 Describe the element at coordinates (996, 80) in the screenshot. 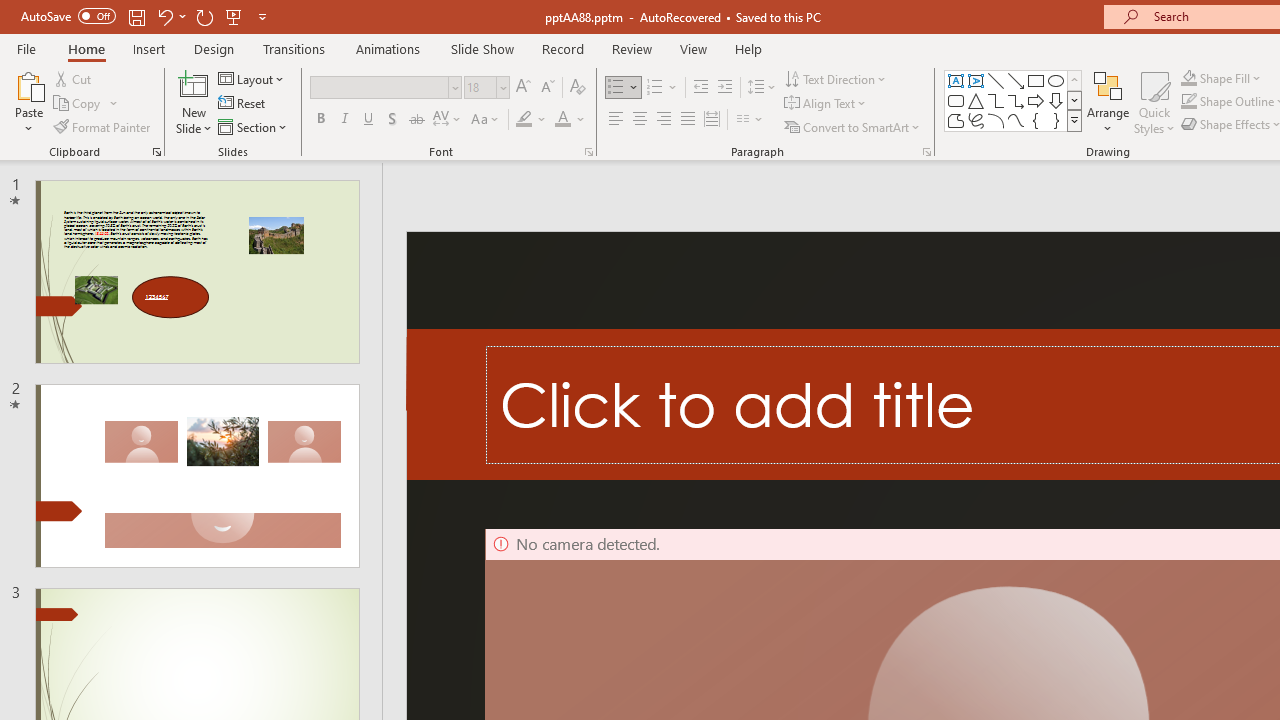

I see `Line` at that location.